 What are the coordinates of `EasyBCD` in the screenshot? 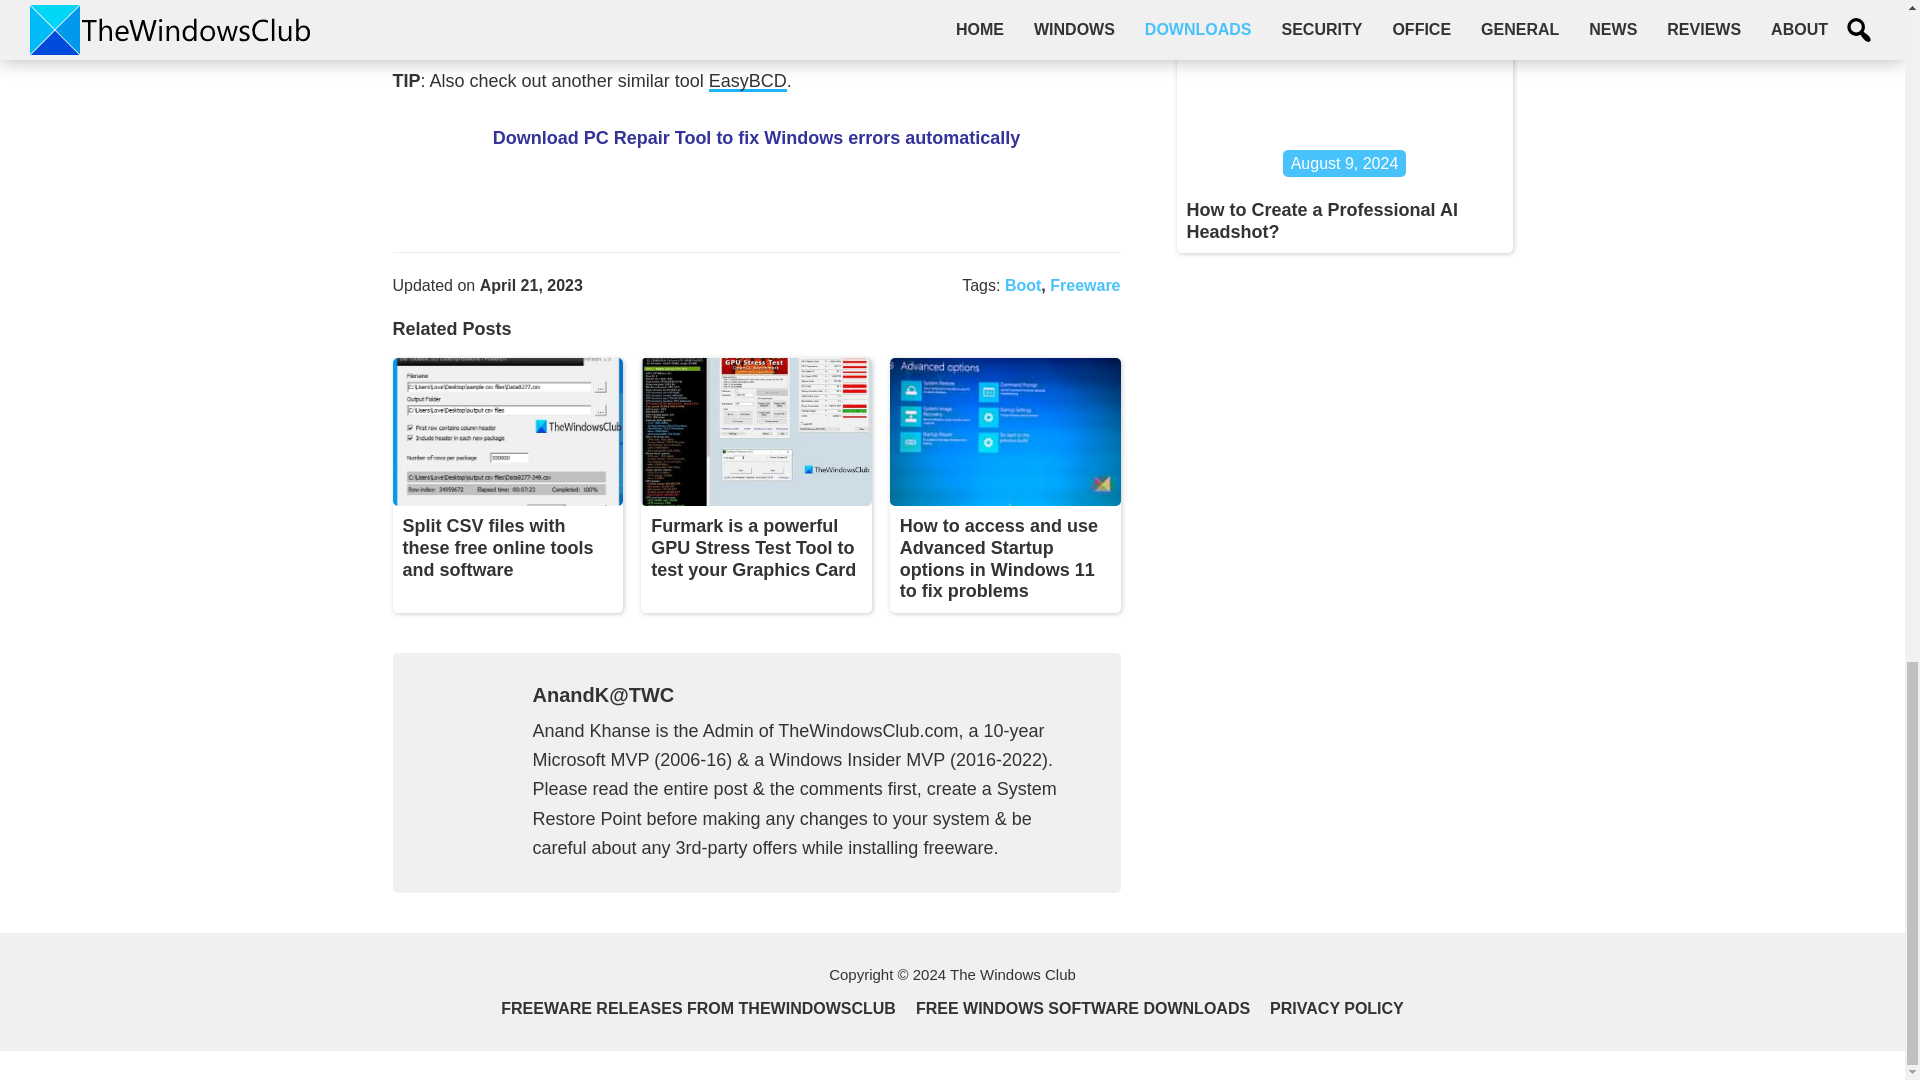 It's located at (748, 81).